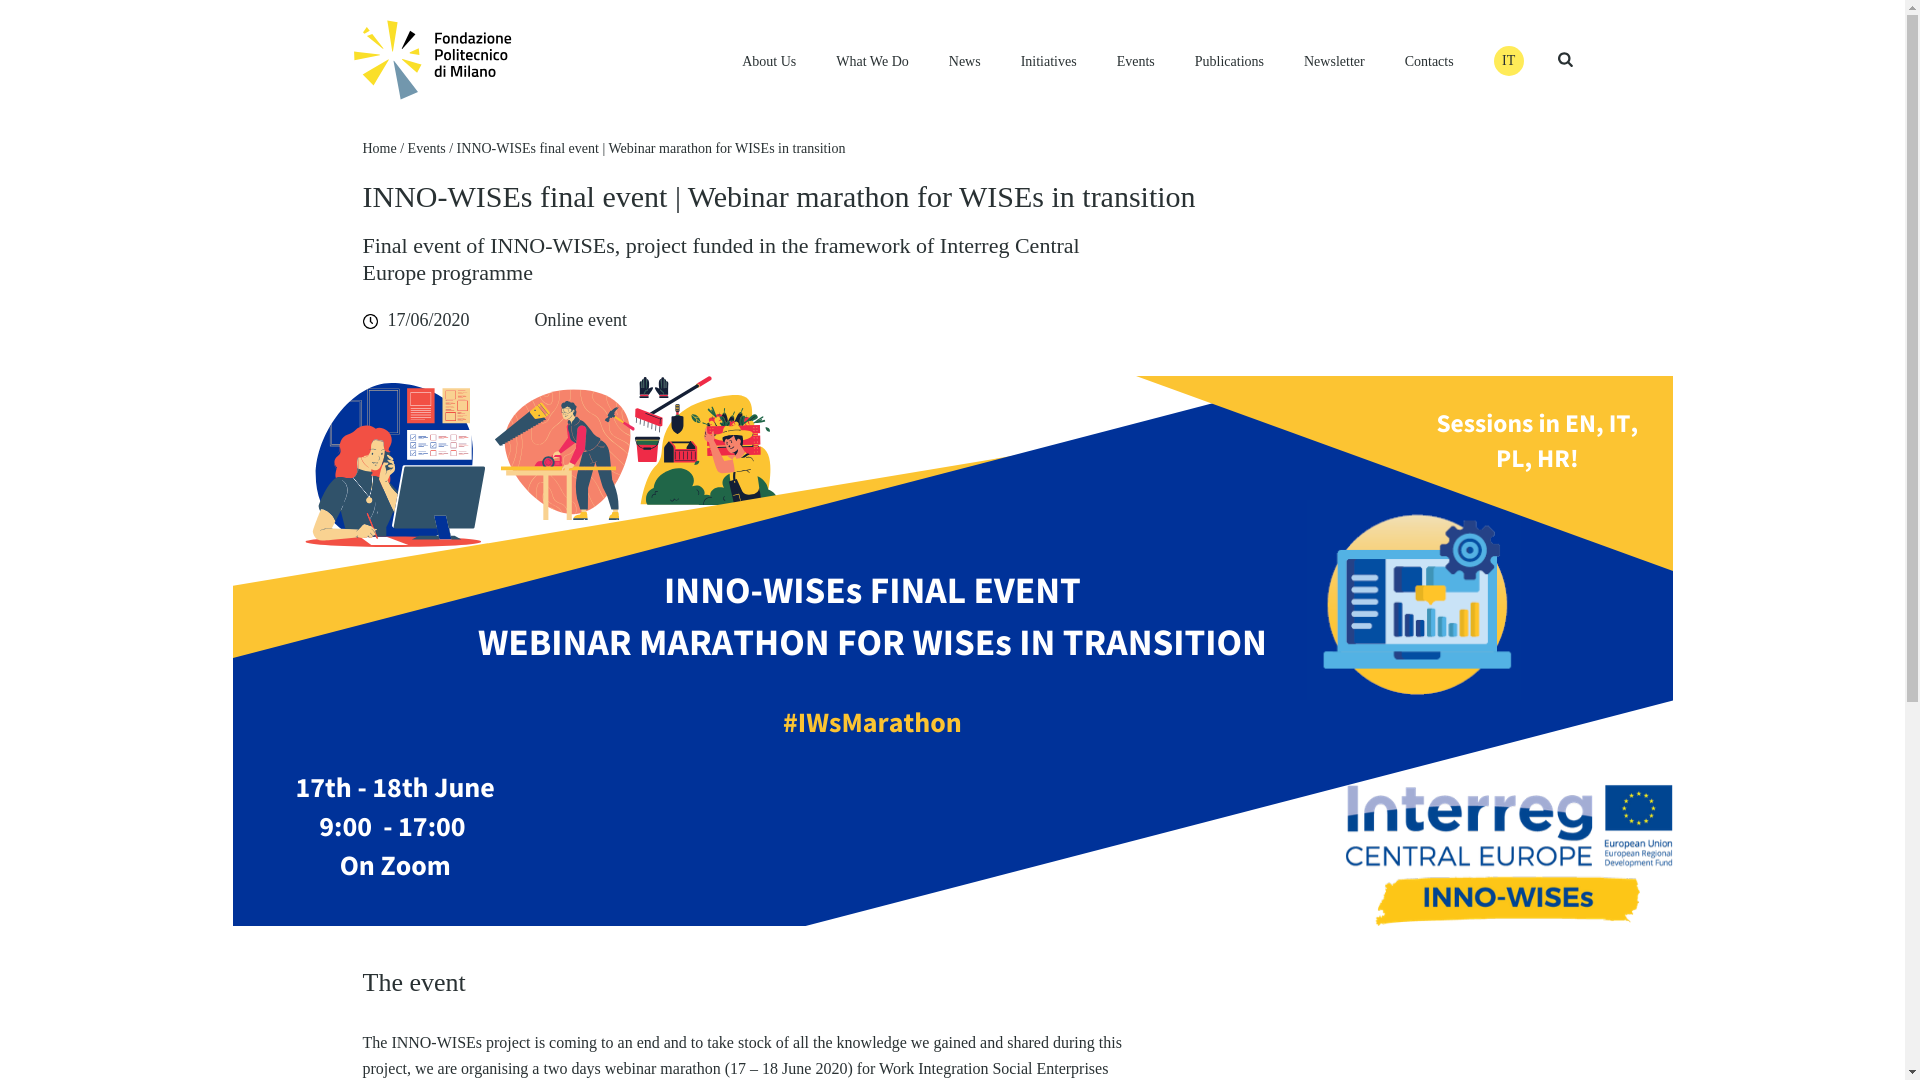  Describe the element at coordinates (872, 60) in the screenshot. I see `What We Do` at that location.